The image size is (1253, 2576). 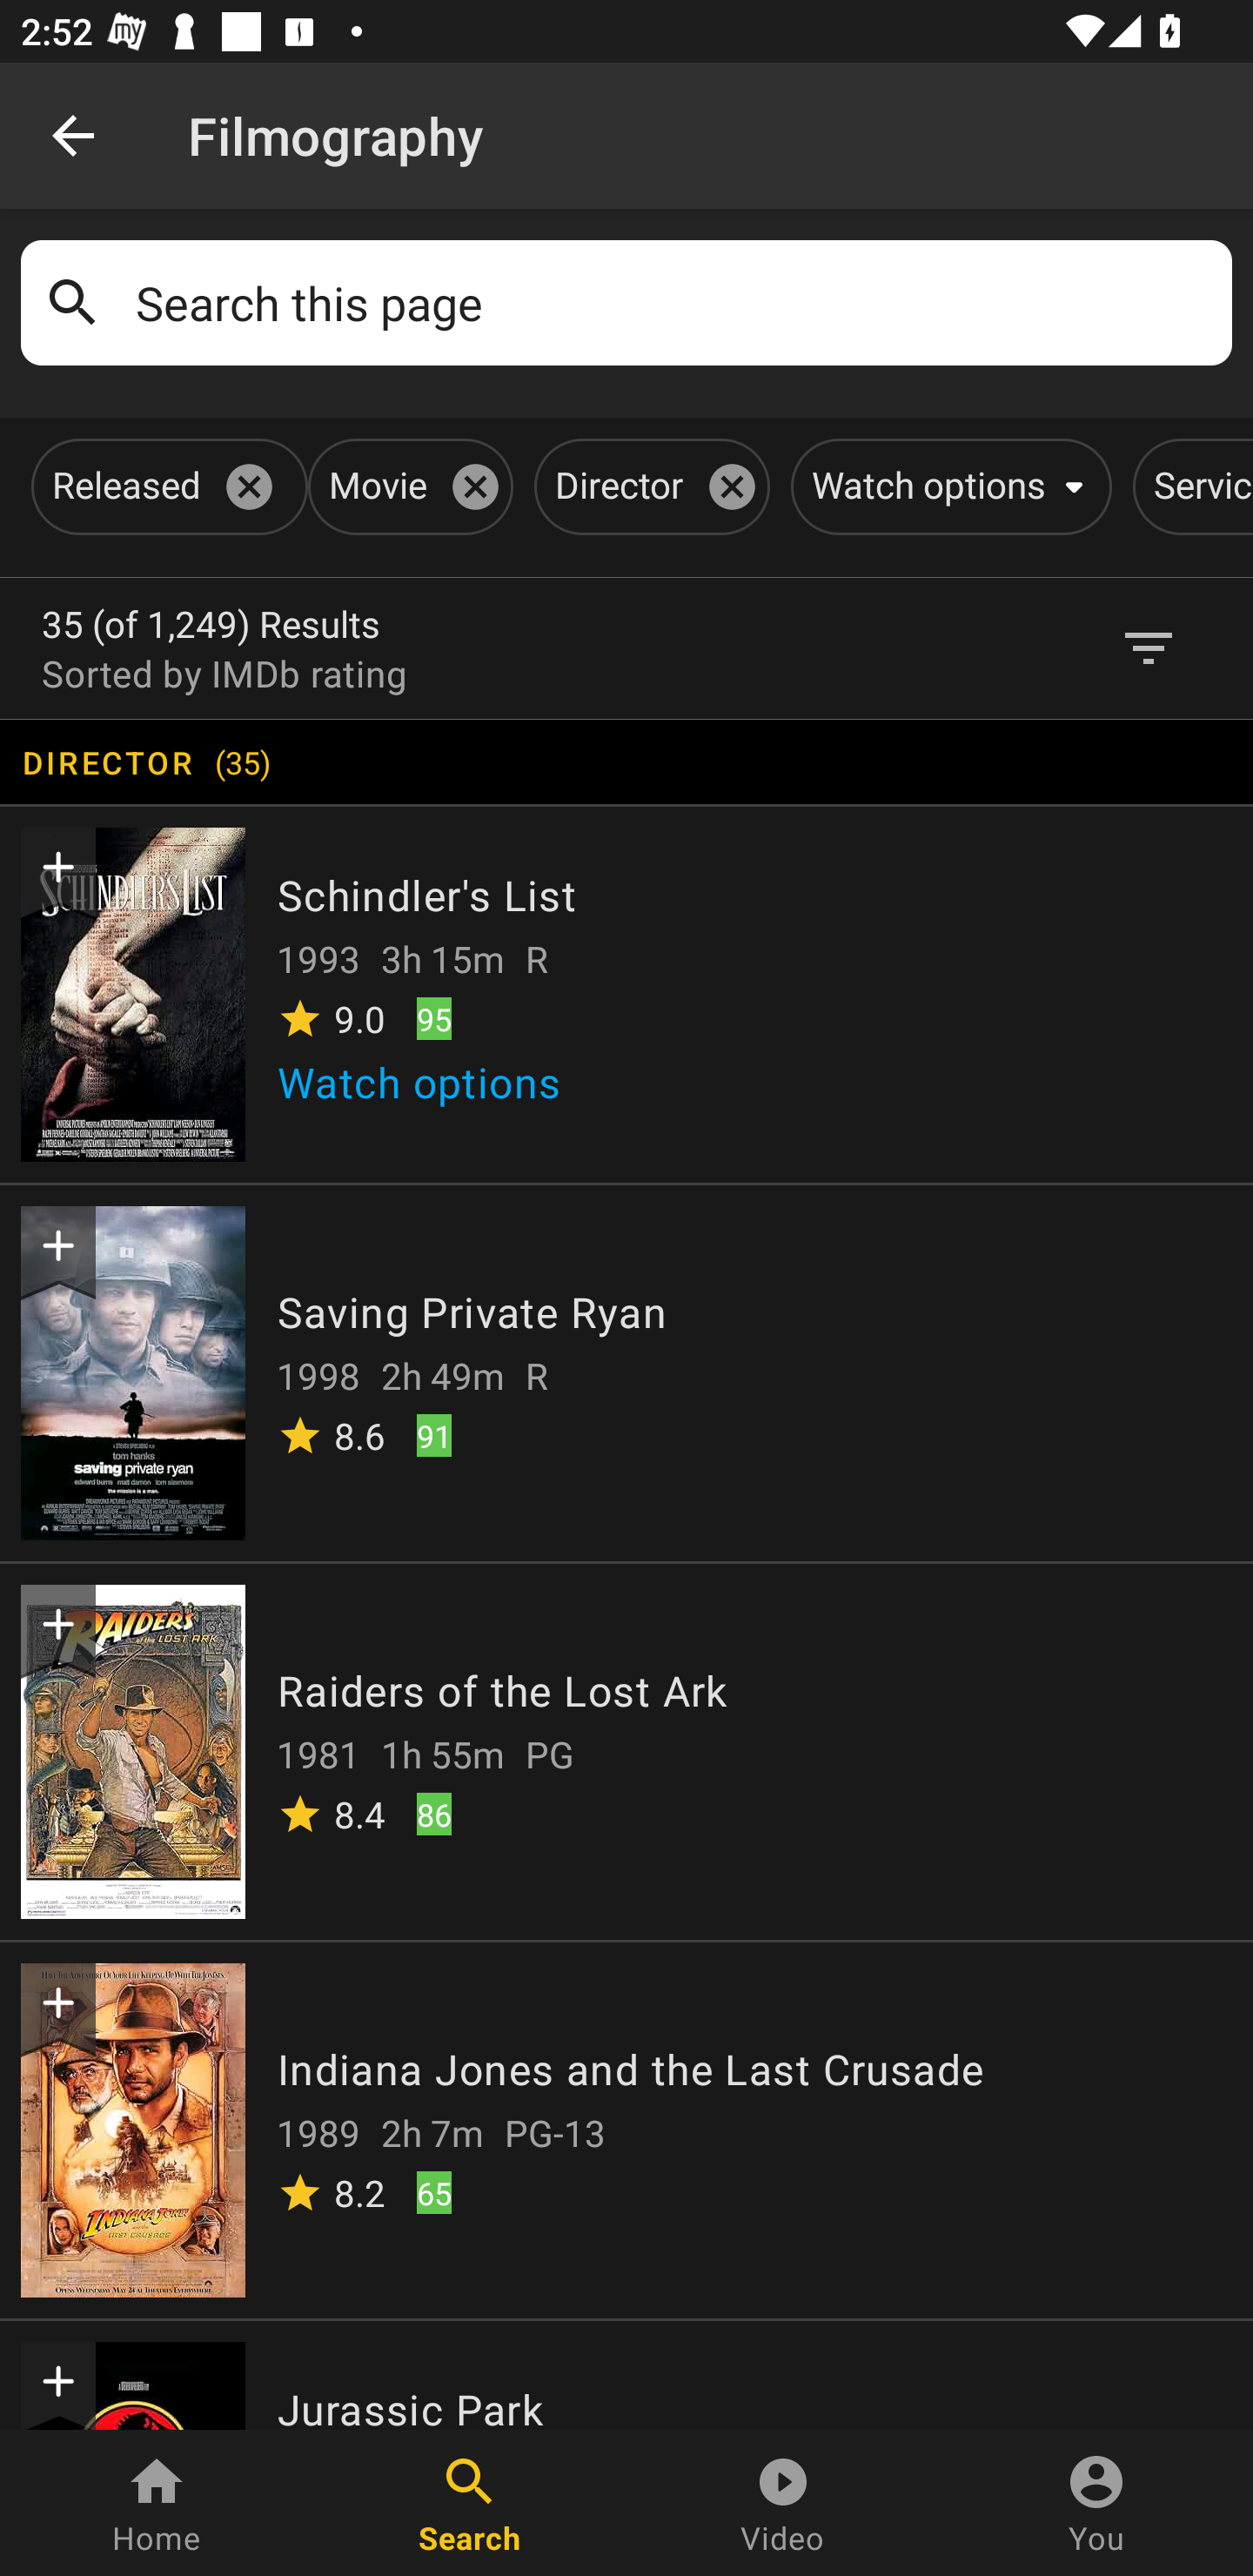 I want to click on Director, so click(x=646, y=486).